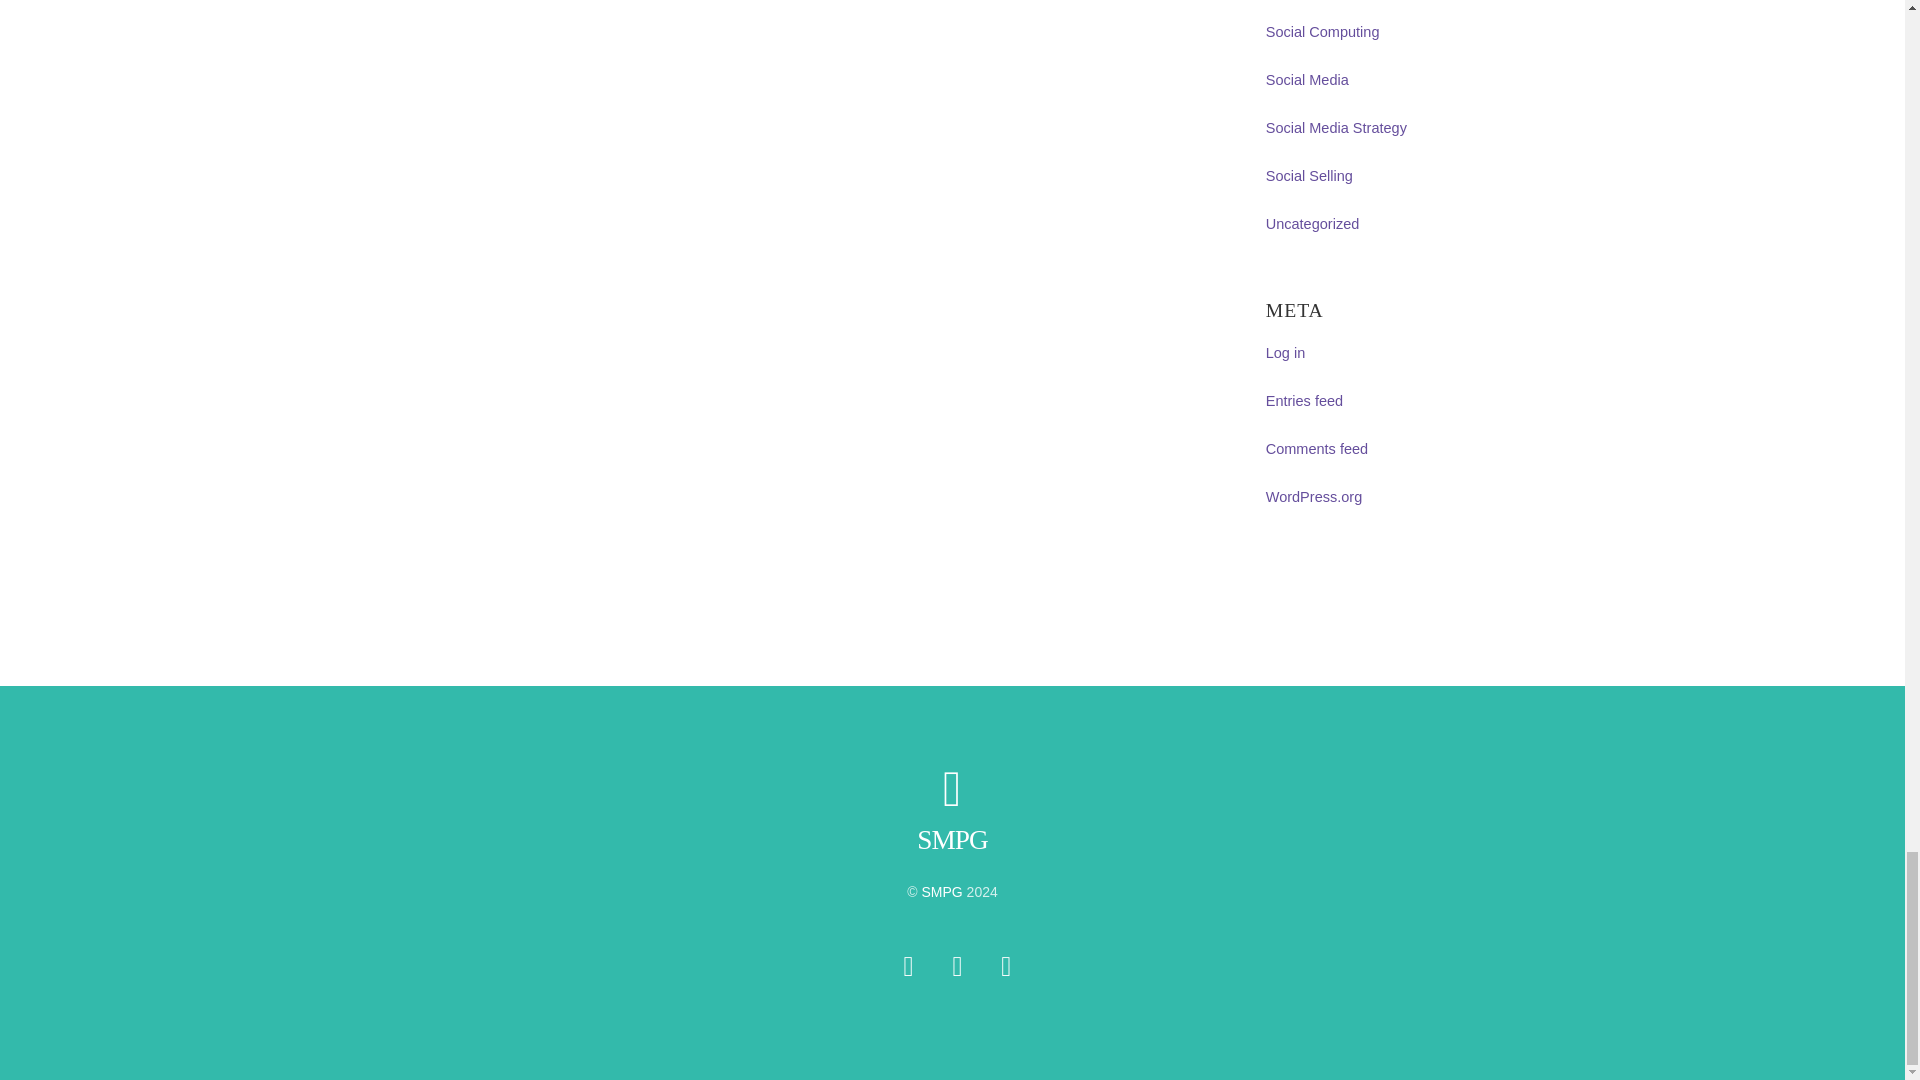  What do you see at coordinates (952, 840) in the screenshot?
I see `SMPG` at bounding box center [952, 840].